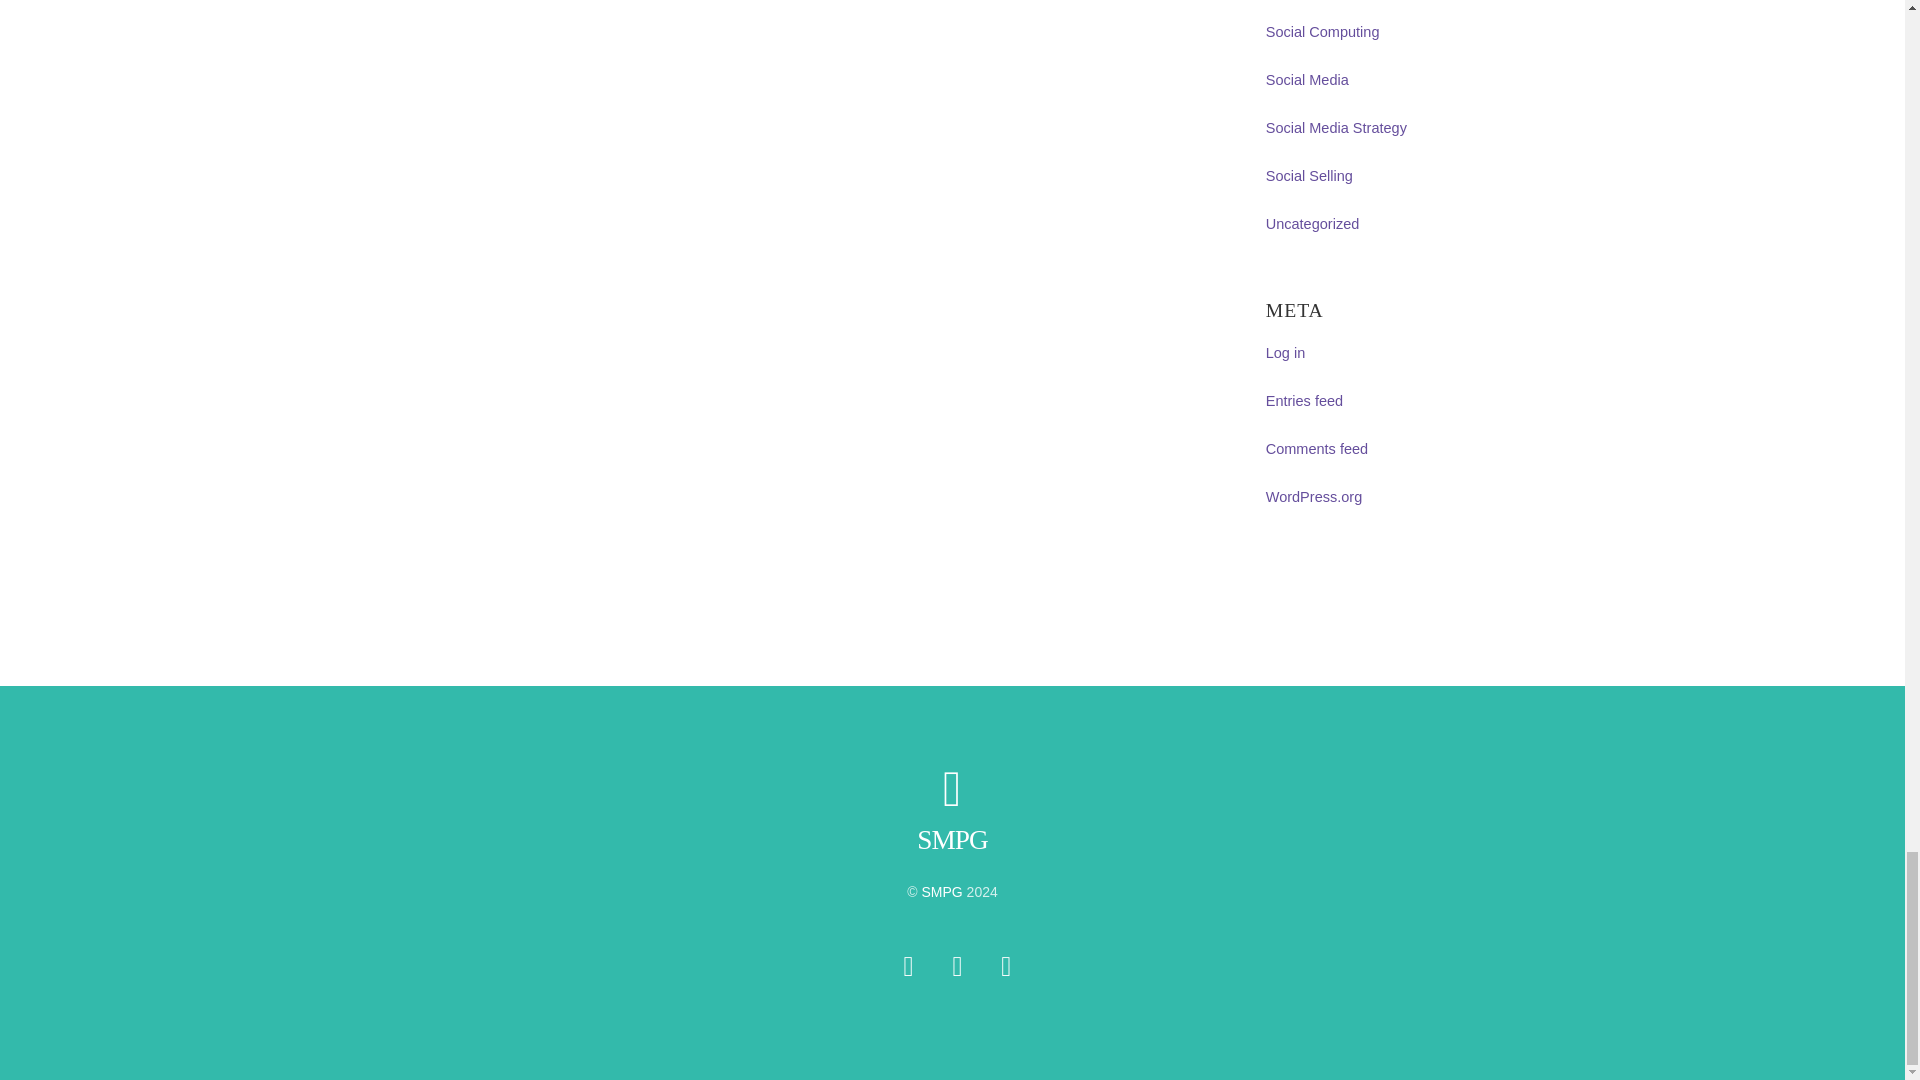  What do you see at coordinates (952, 840) in the screenshot?
I see `SMPG` at bounding box center [952, 840].